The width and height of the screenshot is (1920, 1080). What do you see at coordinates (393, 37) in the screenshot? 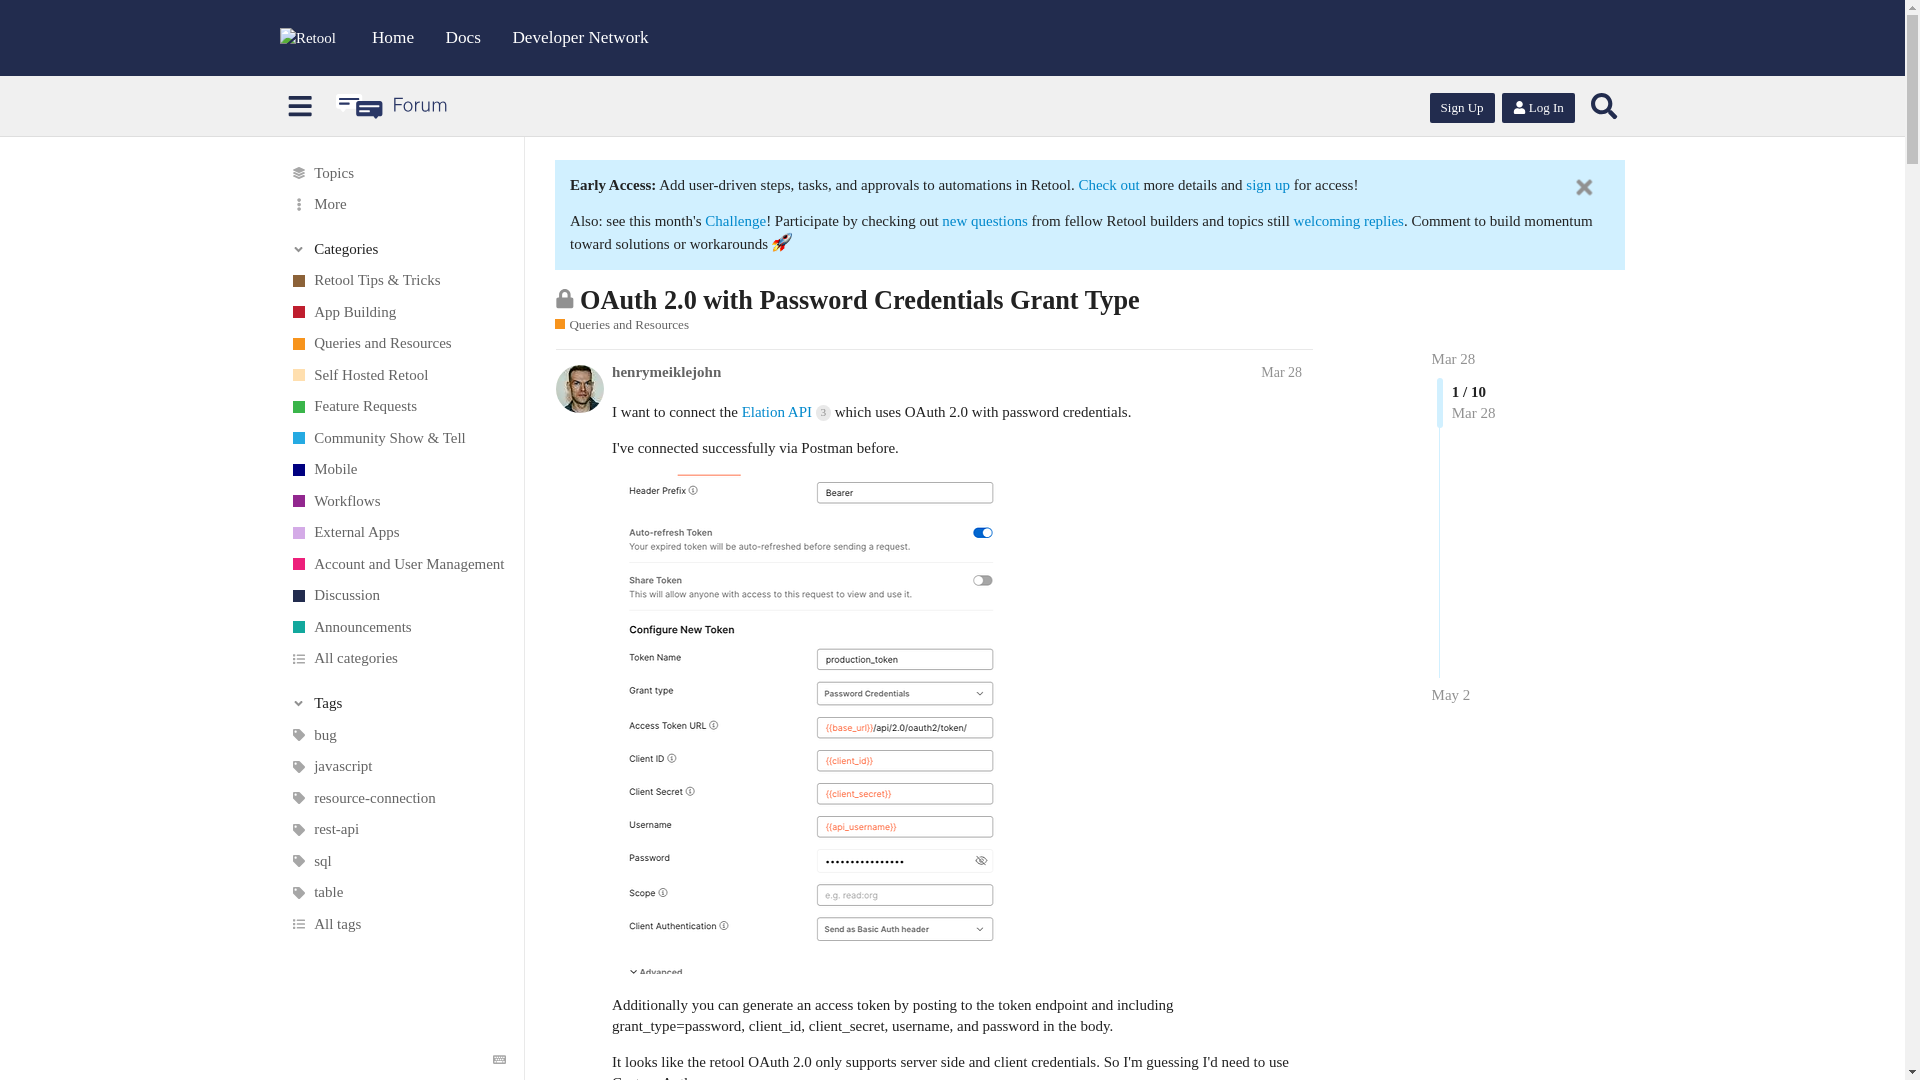
I see `Home` at bounding box center [393, 37].